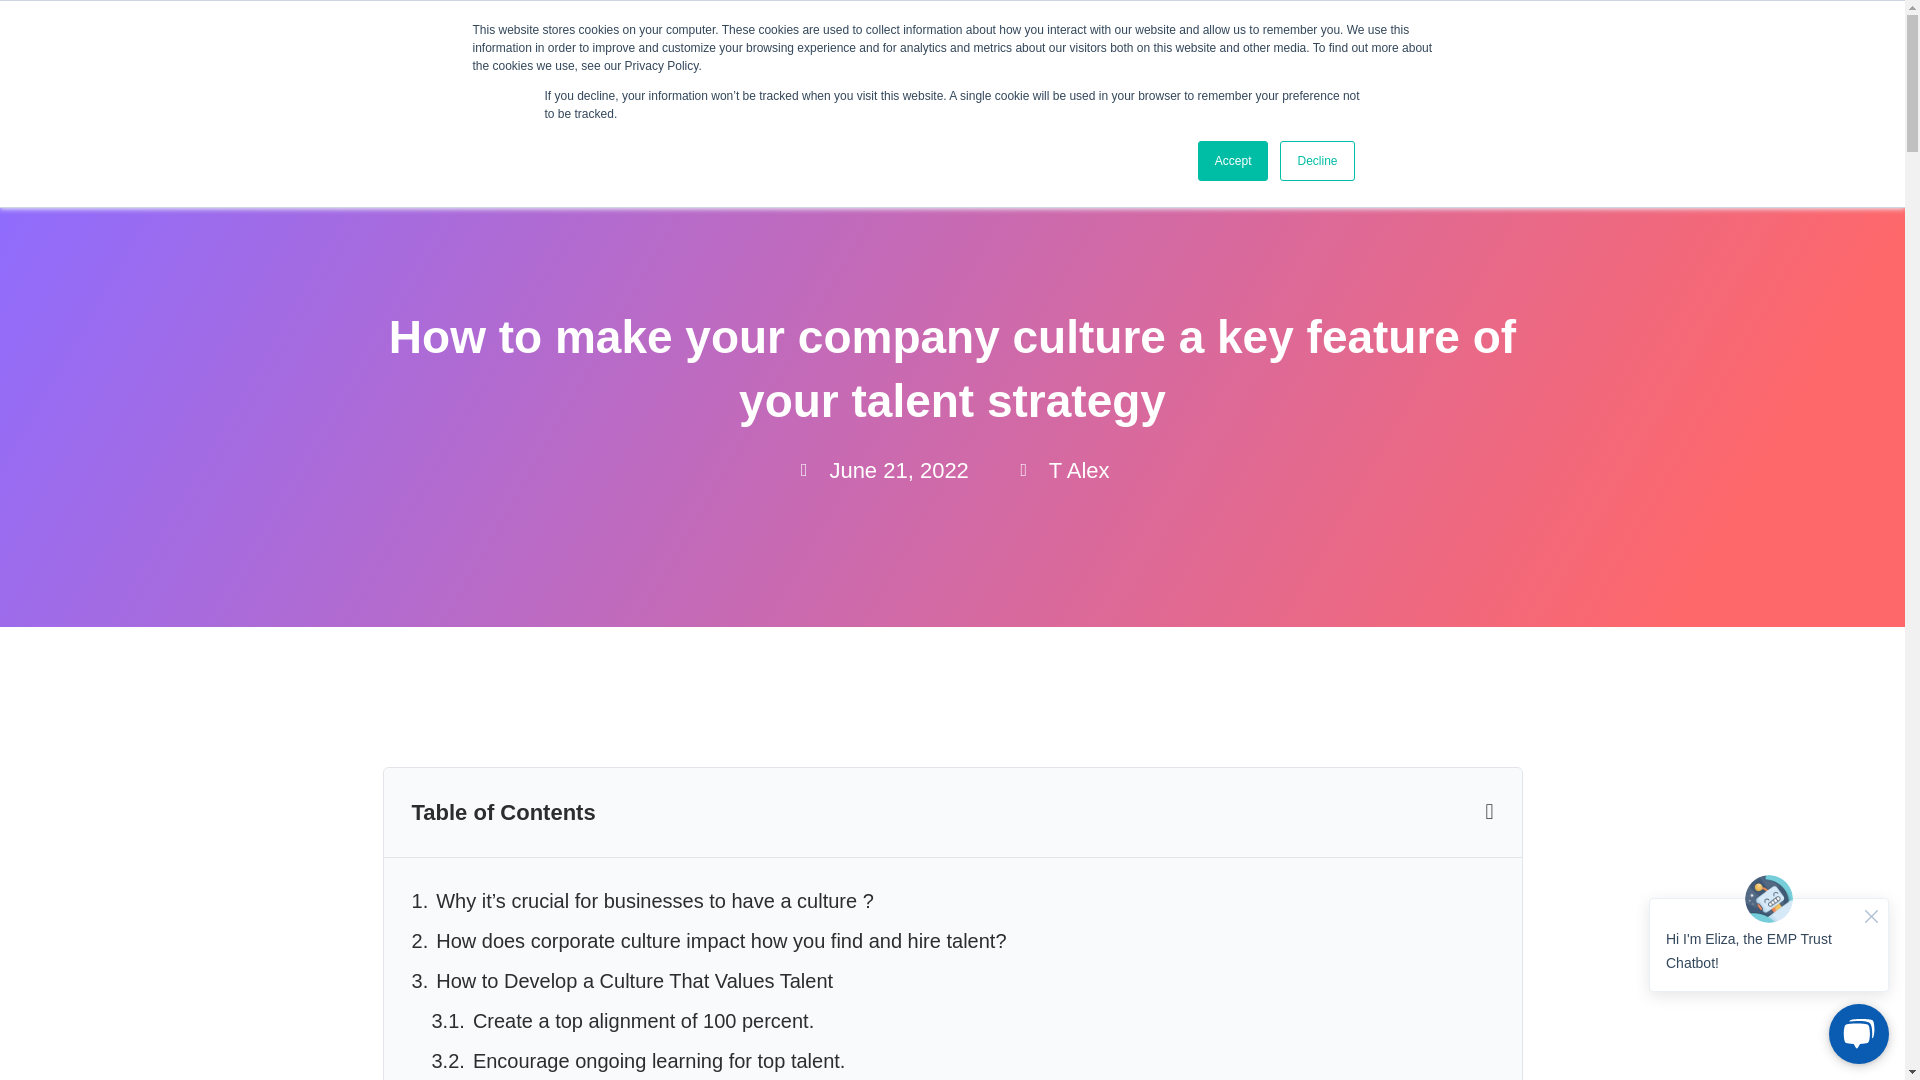  Describe the element at coordinates (1406, 108) in the screenshot. I see `Request Demo` at that location.